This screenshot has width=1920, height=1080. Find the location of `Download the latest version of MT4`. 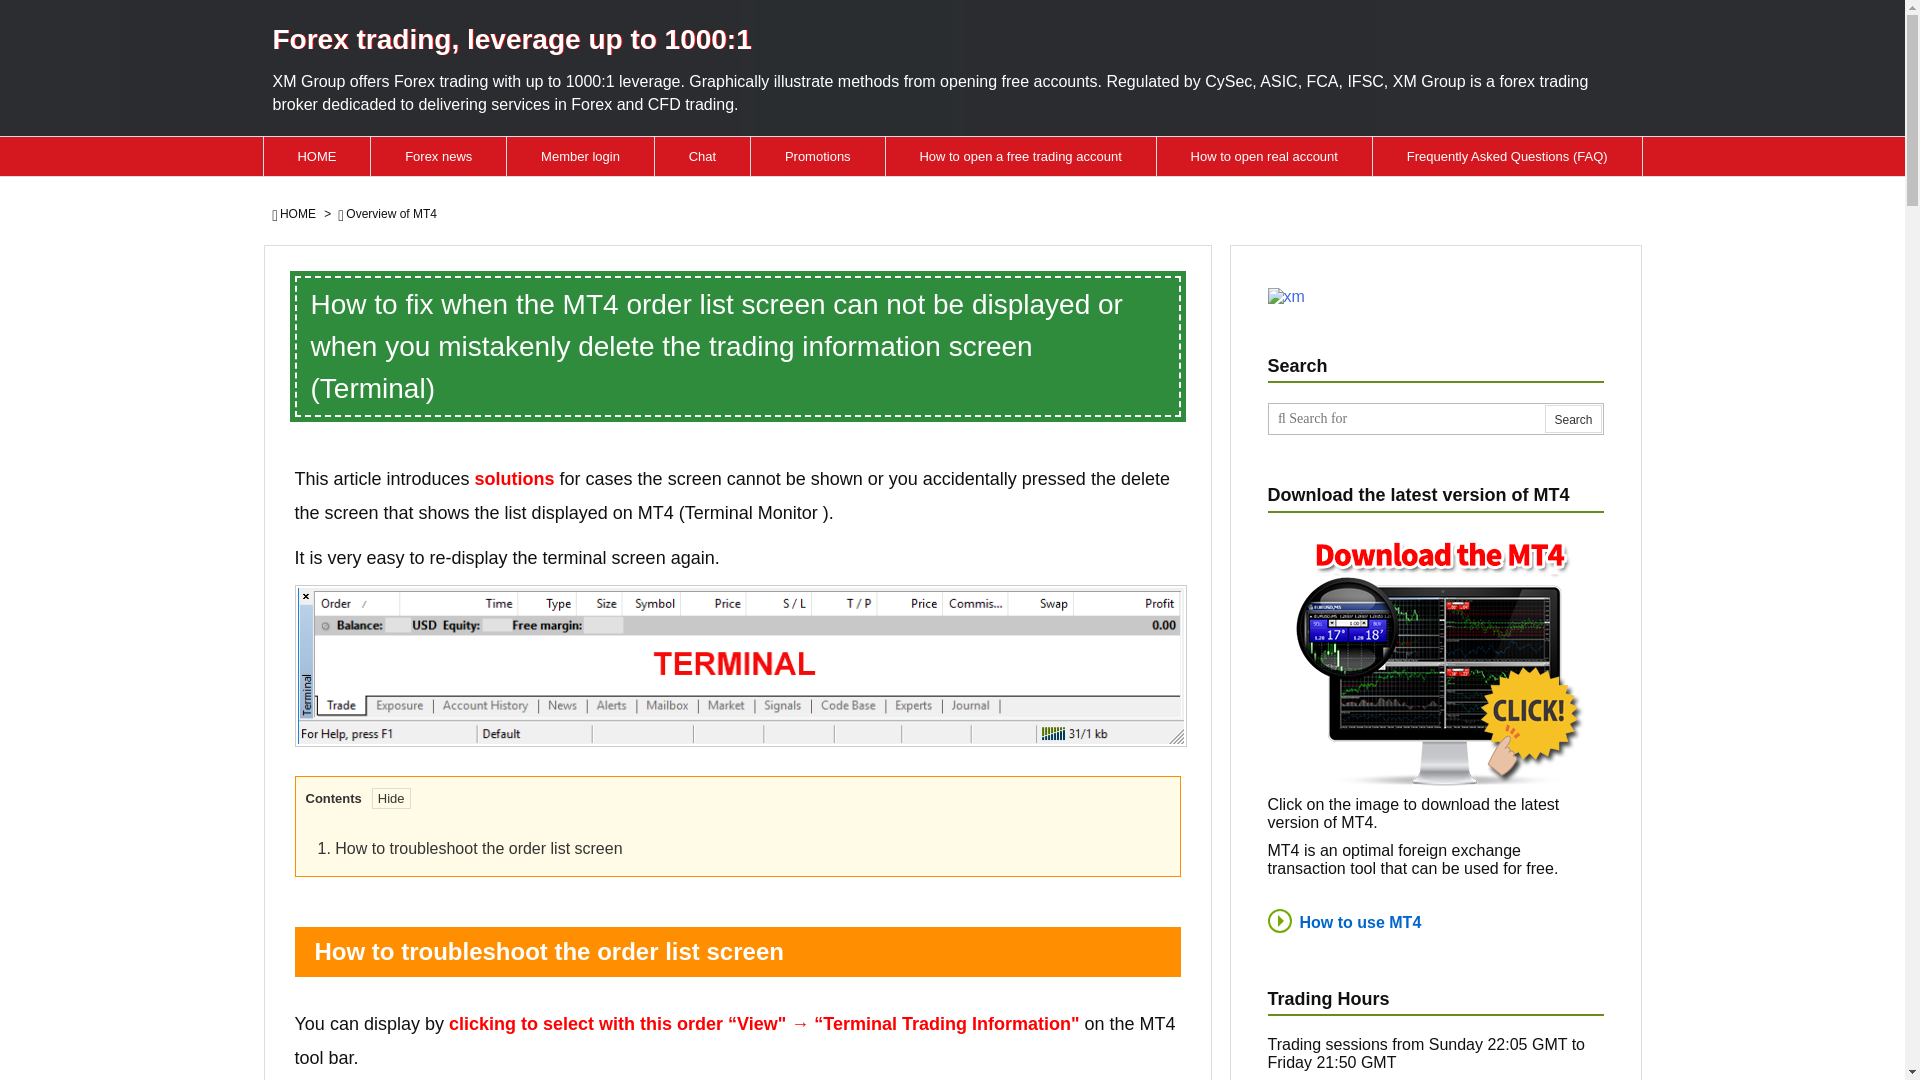

Download the latest version of MT4 is located at coordinates (1436, 658).